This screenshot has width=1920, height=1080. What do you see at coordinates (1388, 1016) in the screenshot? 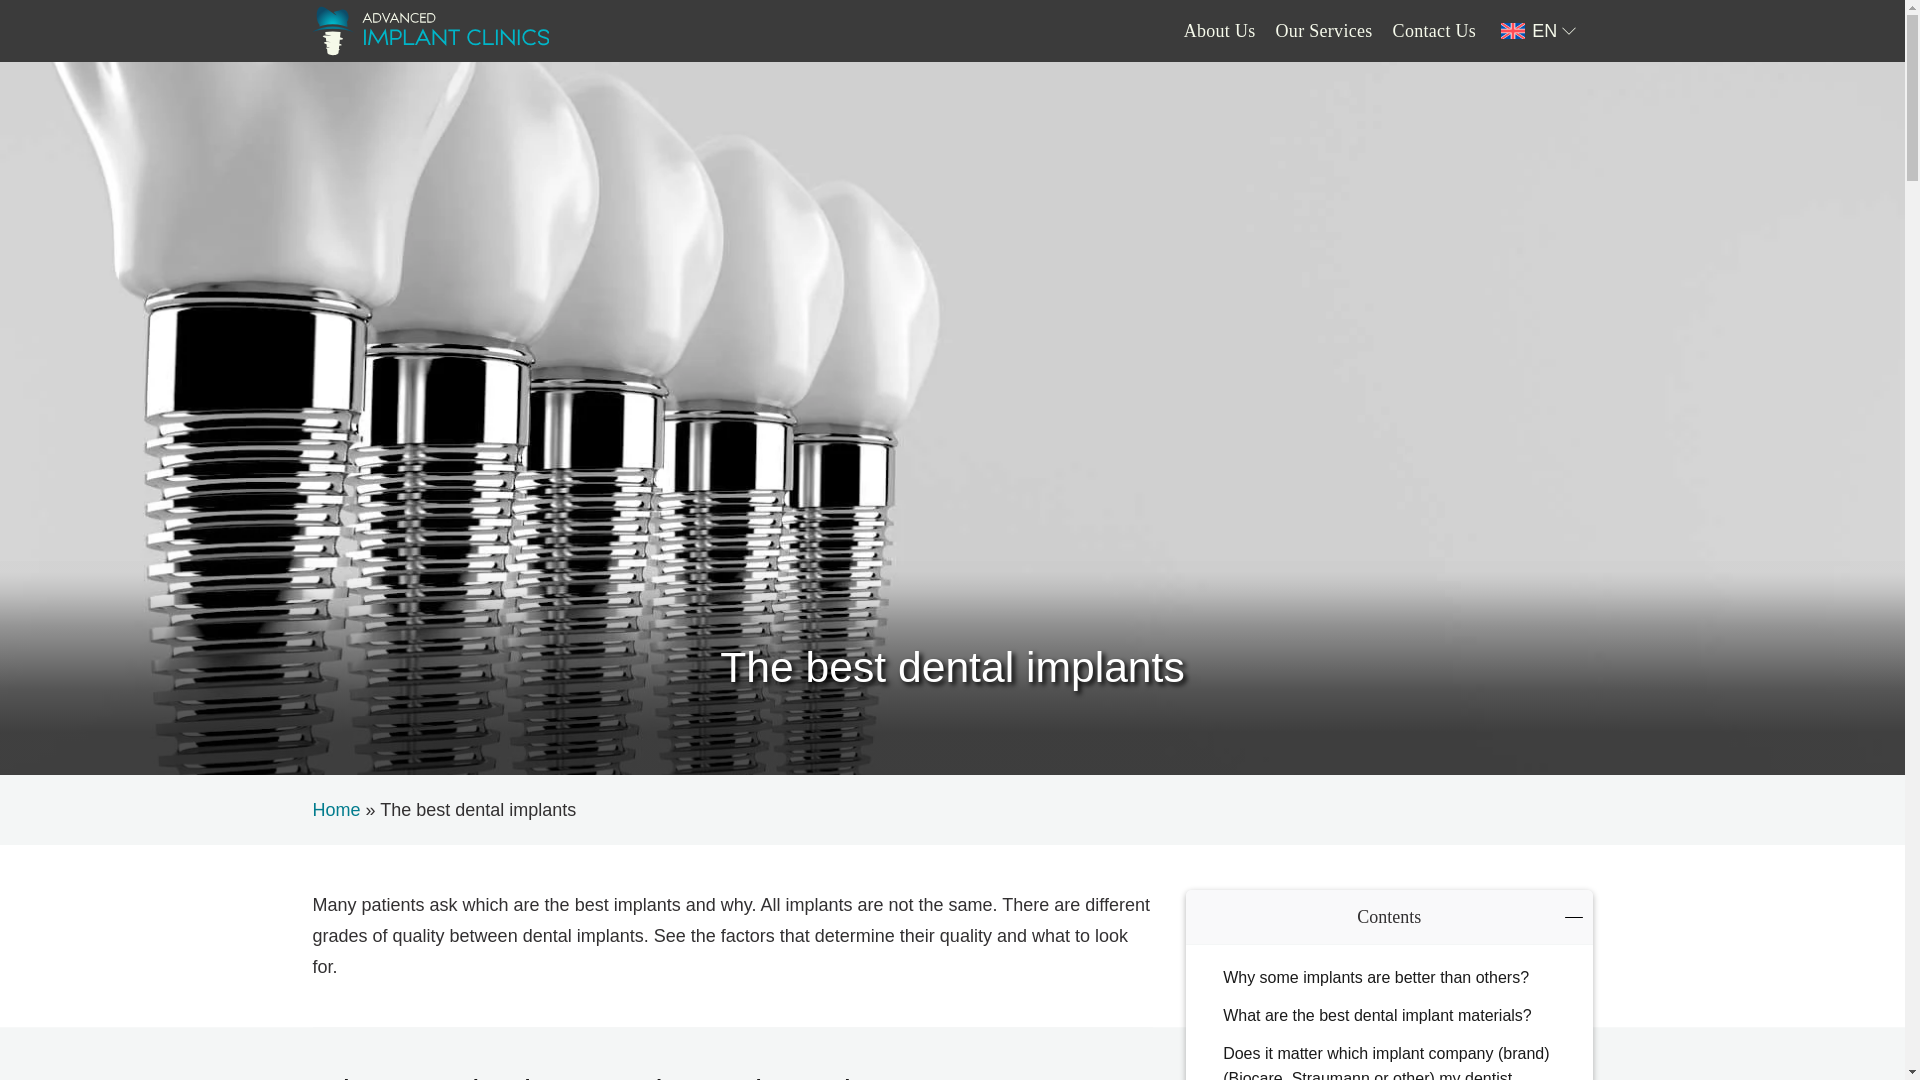
I see `What are the best dental implant materials?` at bounding box center [1388, 1016].